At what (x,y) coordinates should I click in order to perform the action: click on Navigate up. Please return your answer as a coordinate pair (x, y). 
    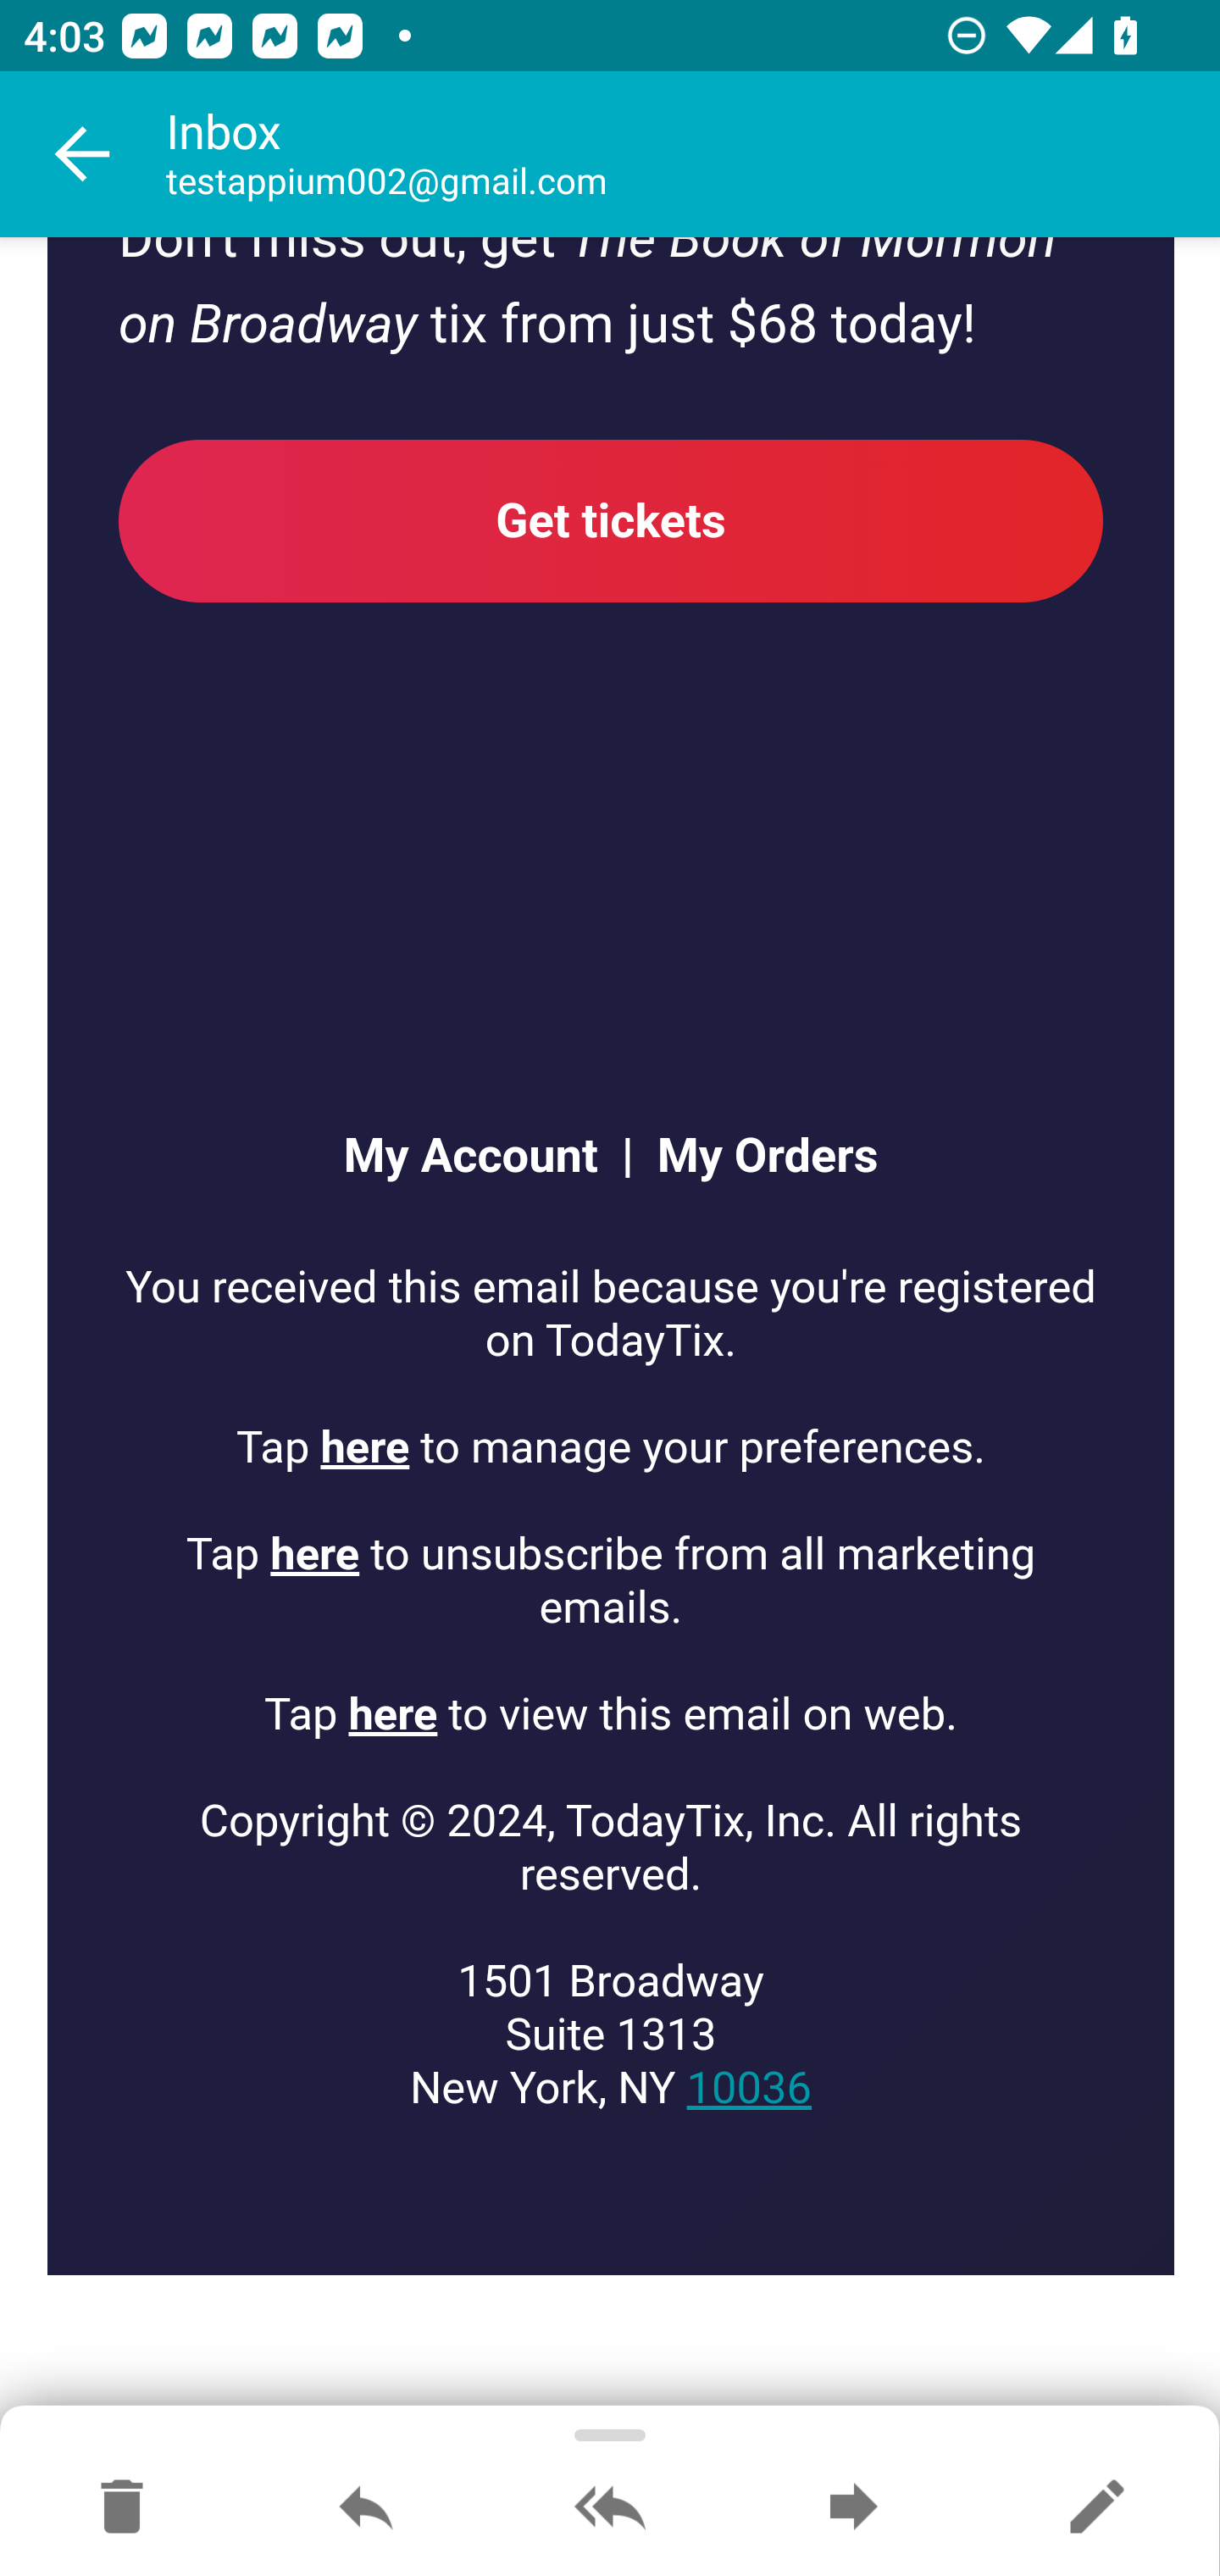
    Looking at the image, I should click on (83, 154).